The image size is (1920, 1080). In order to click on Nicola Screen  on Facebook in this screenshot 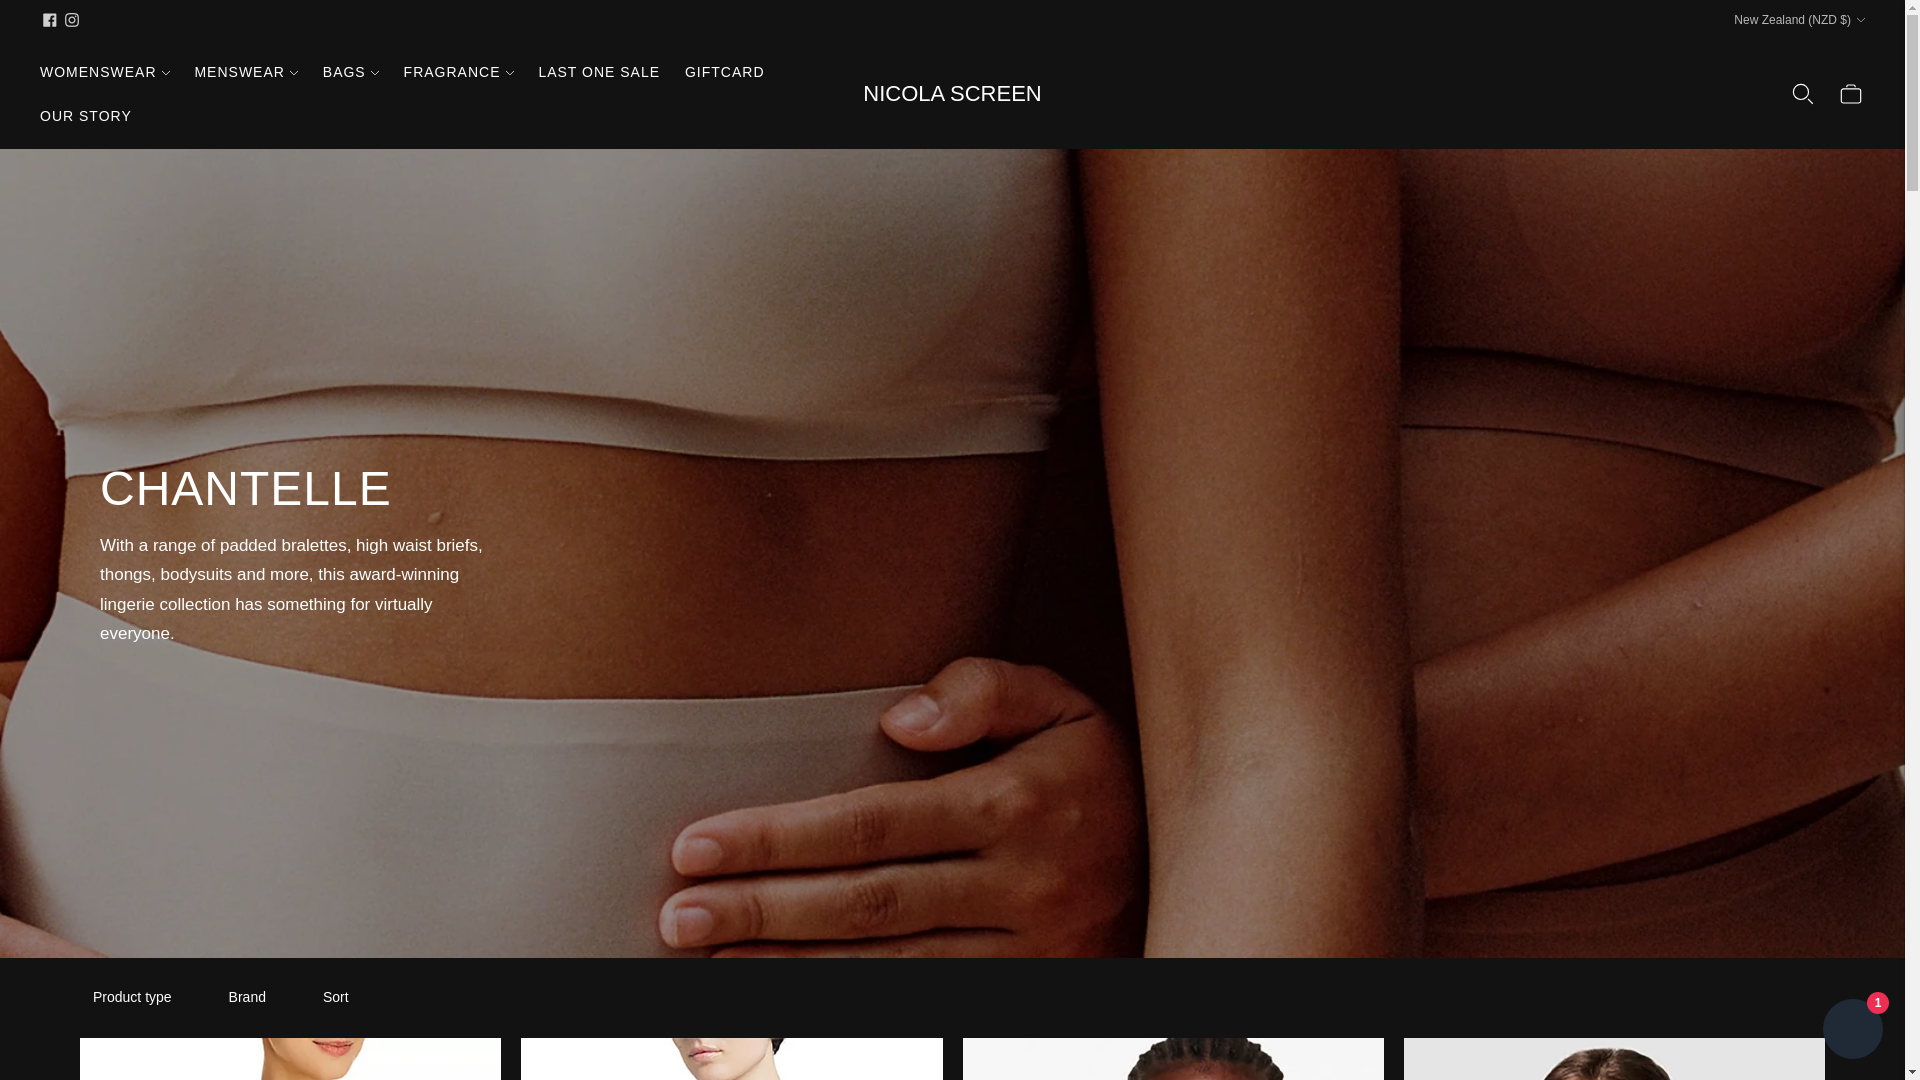, I will do `click(50, 20)`.